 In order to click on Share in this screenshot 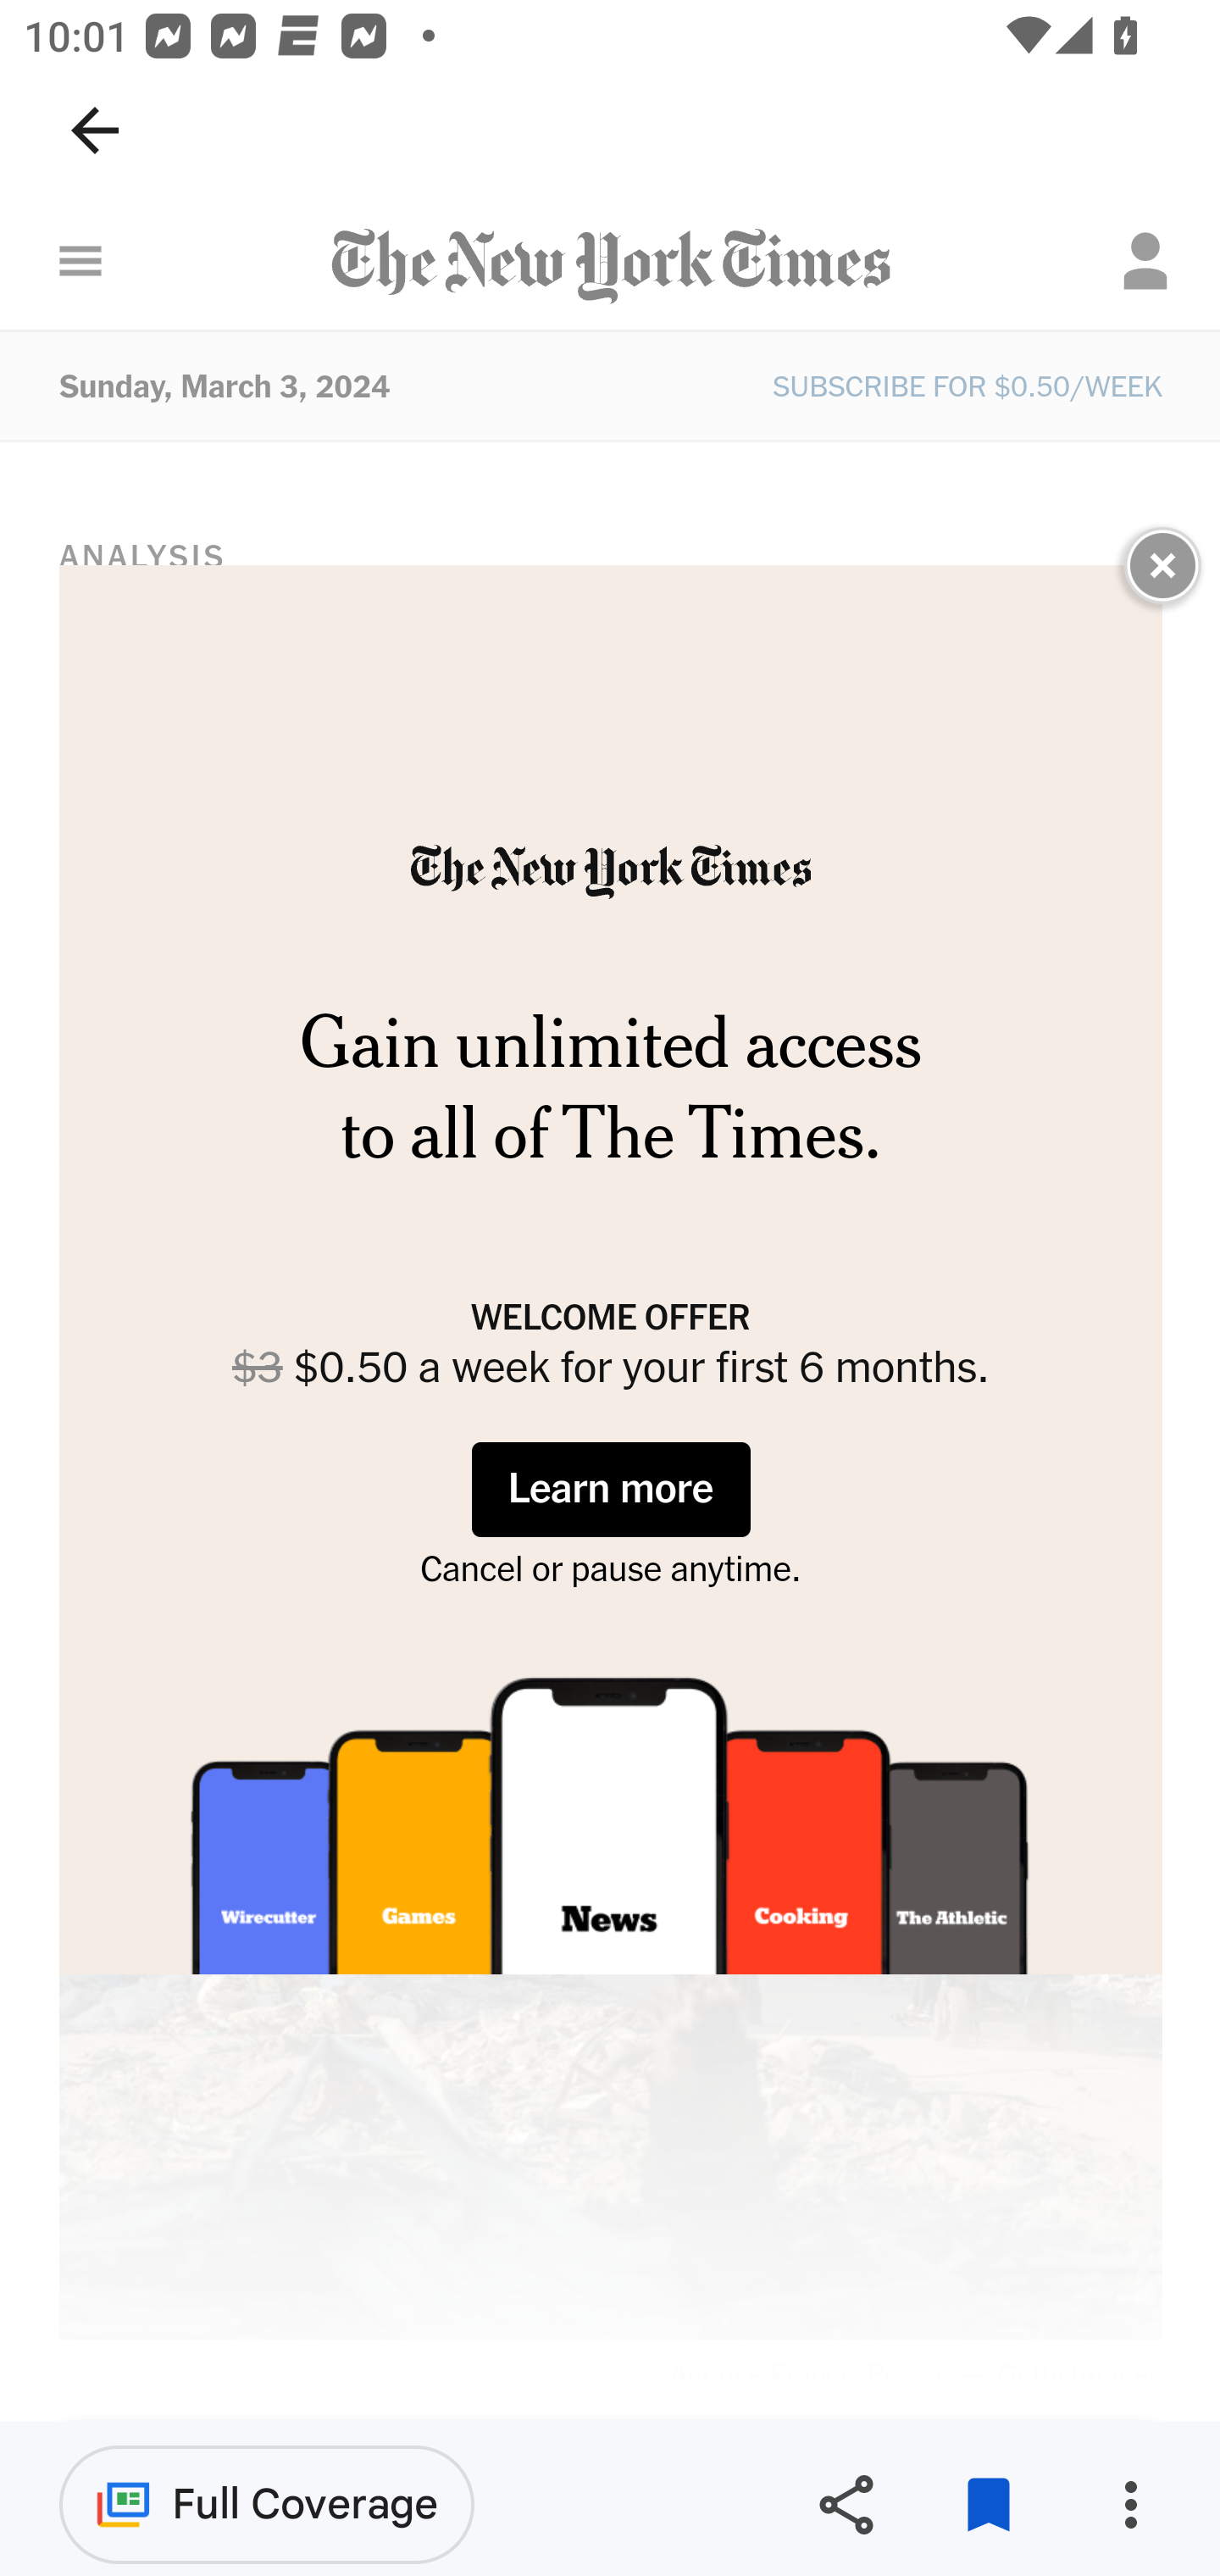, I will do `click(846, 2505)`.